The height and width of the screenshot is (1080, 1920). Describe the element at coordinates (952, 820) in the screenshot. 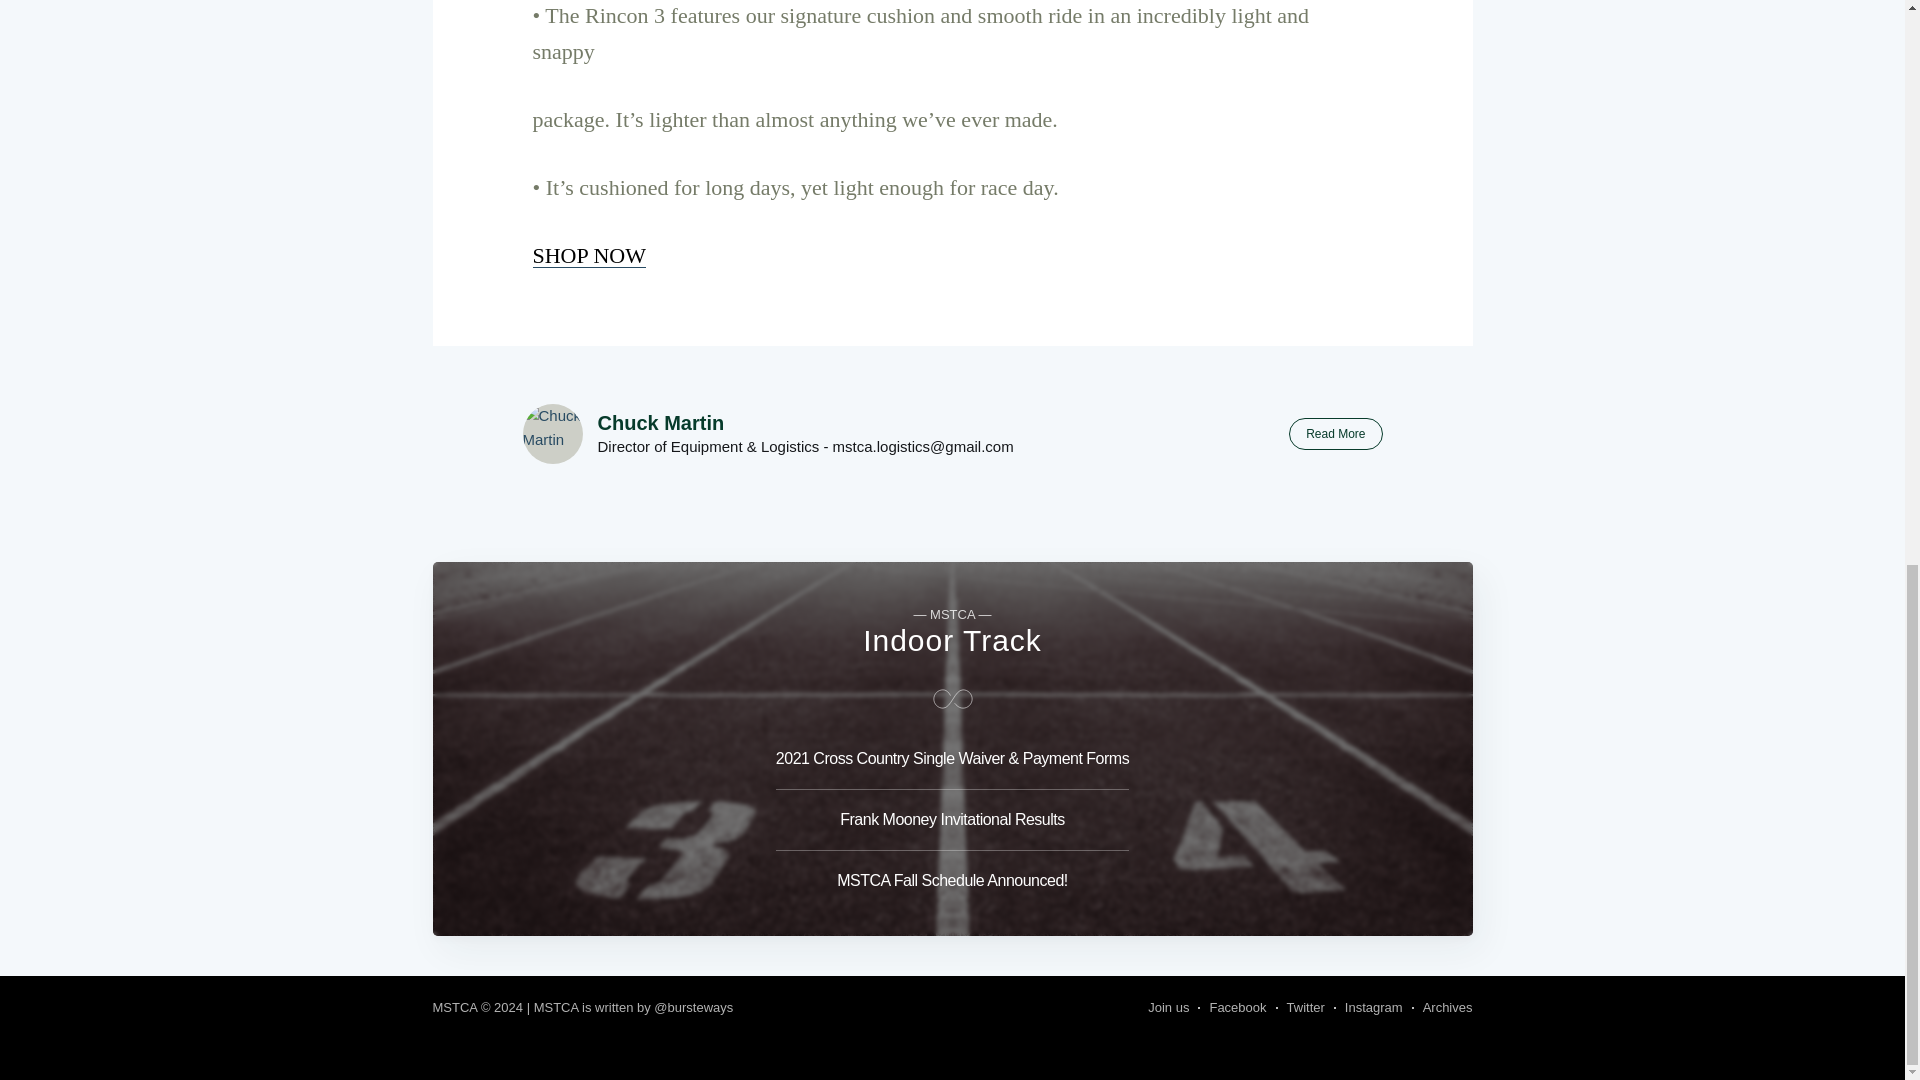

I see `Frank Mooney Invitational Results` at that location.